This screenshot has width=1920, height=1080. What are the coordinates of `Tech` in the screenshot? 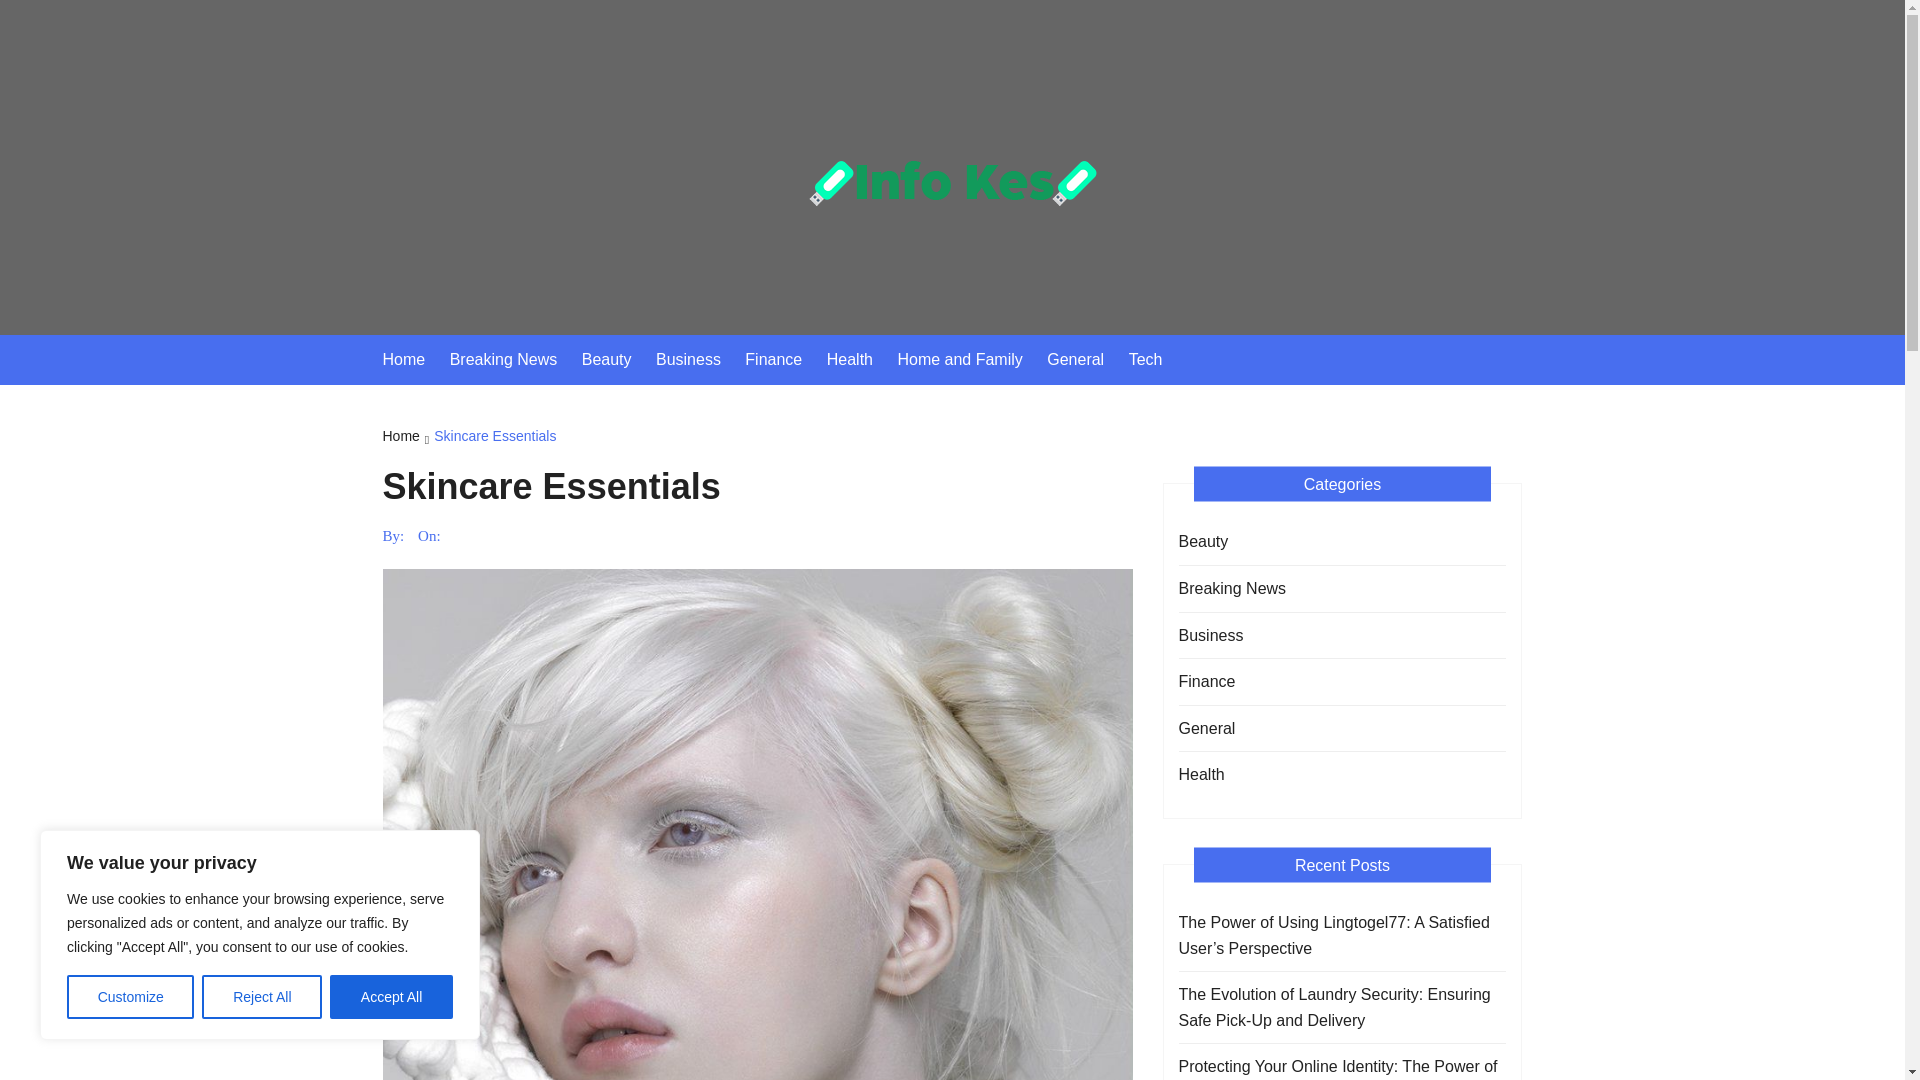 It's located at (1155, 359).